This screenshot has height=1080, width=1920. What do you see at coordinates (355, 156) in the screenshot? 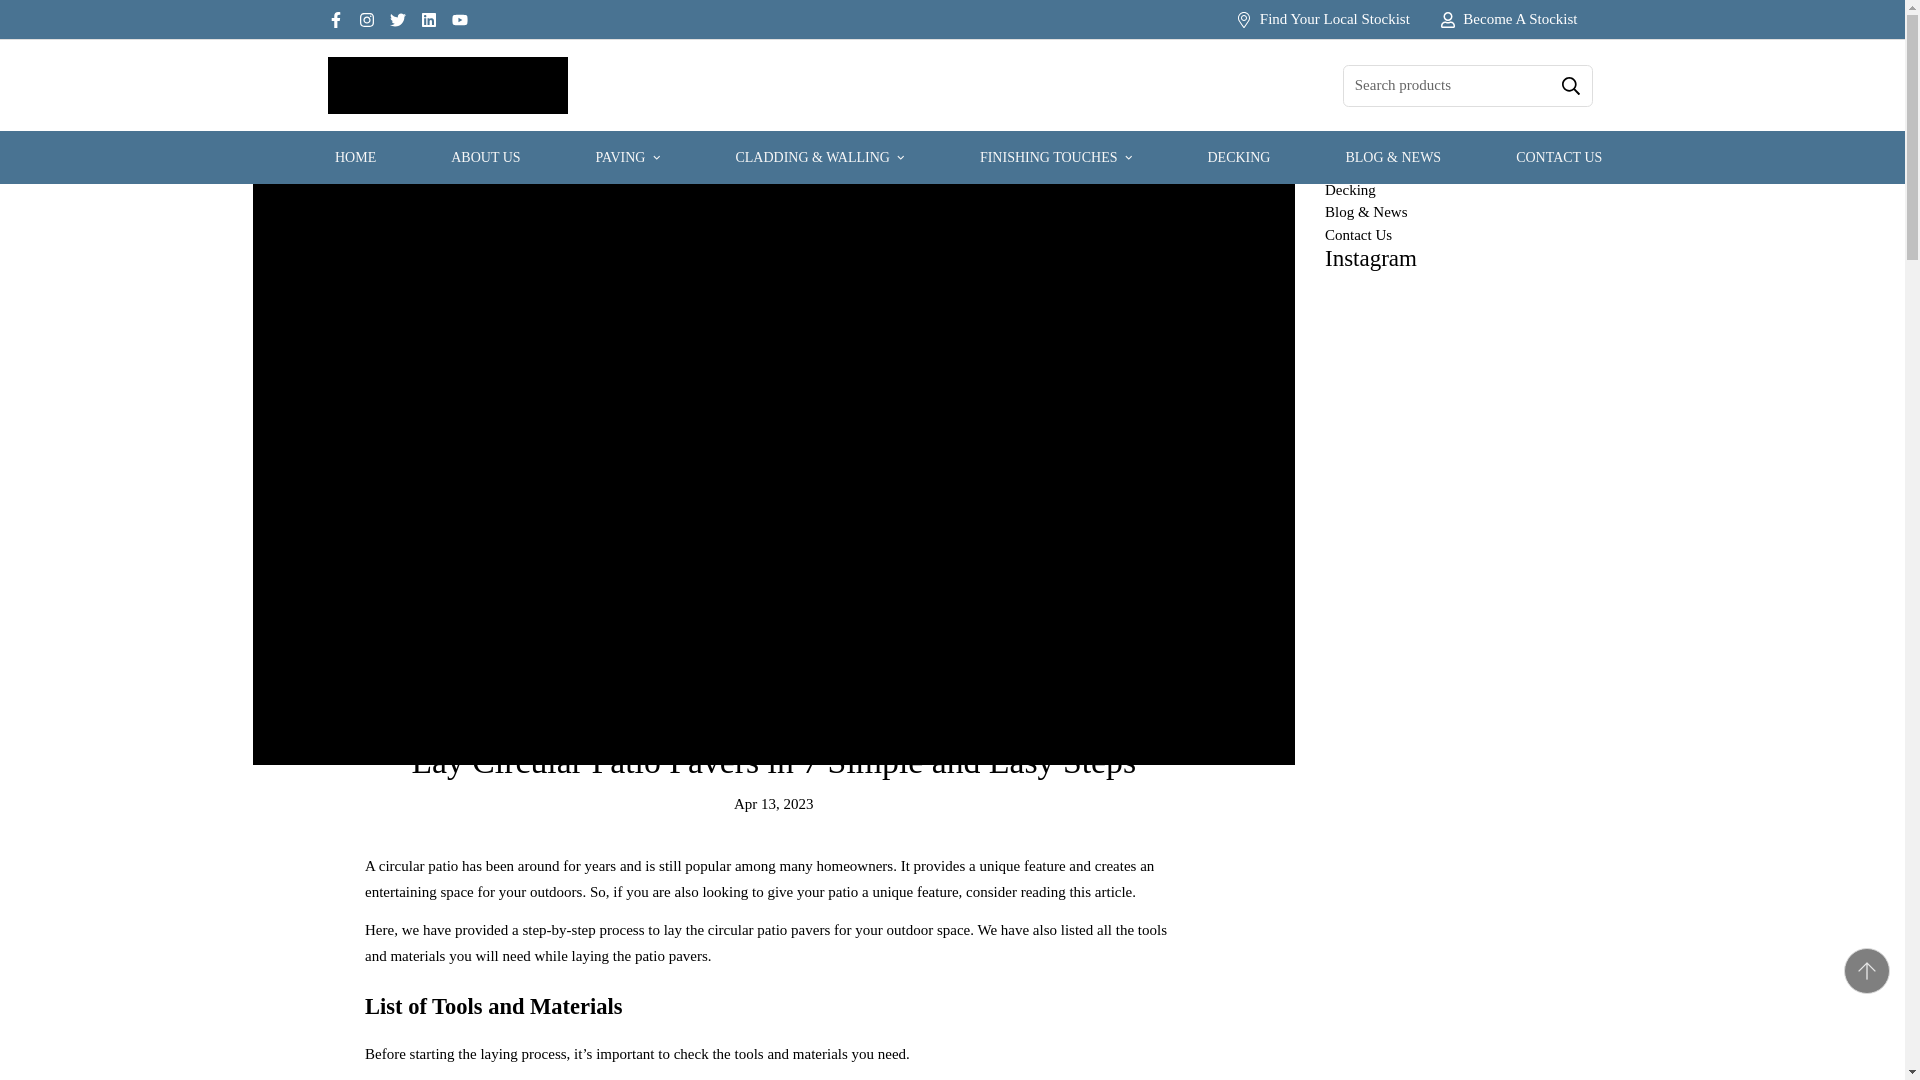
I see `HOME` at bounding box center [355, 156].